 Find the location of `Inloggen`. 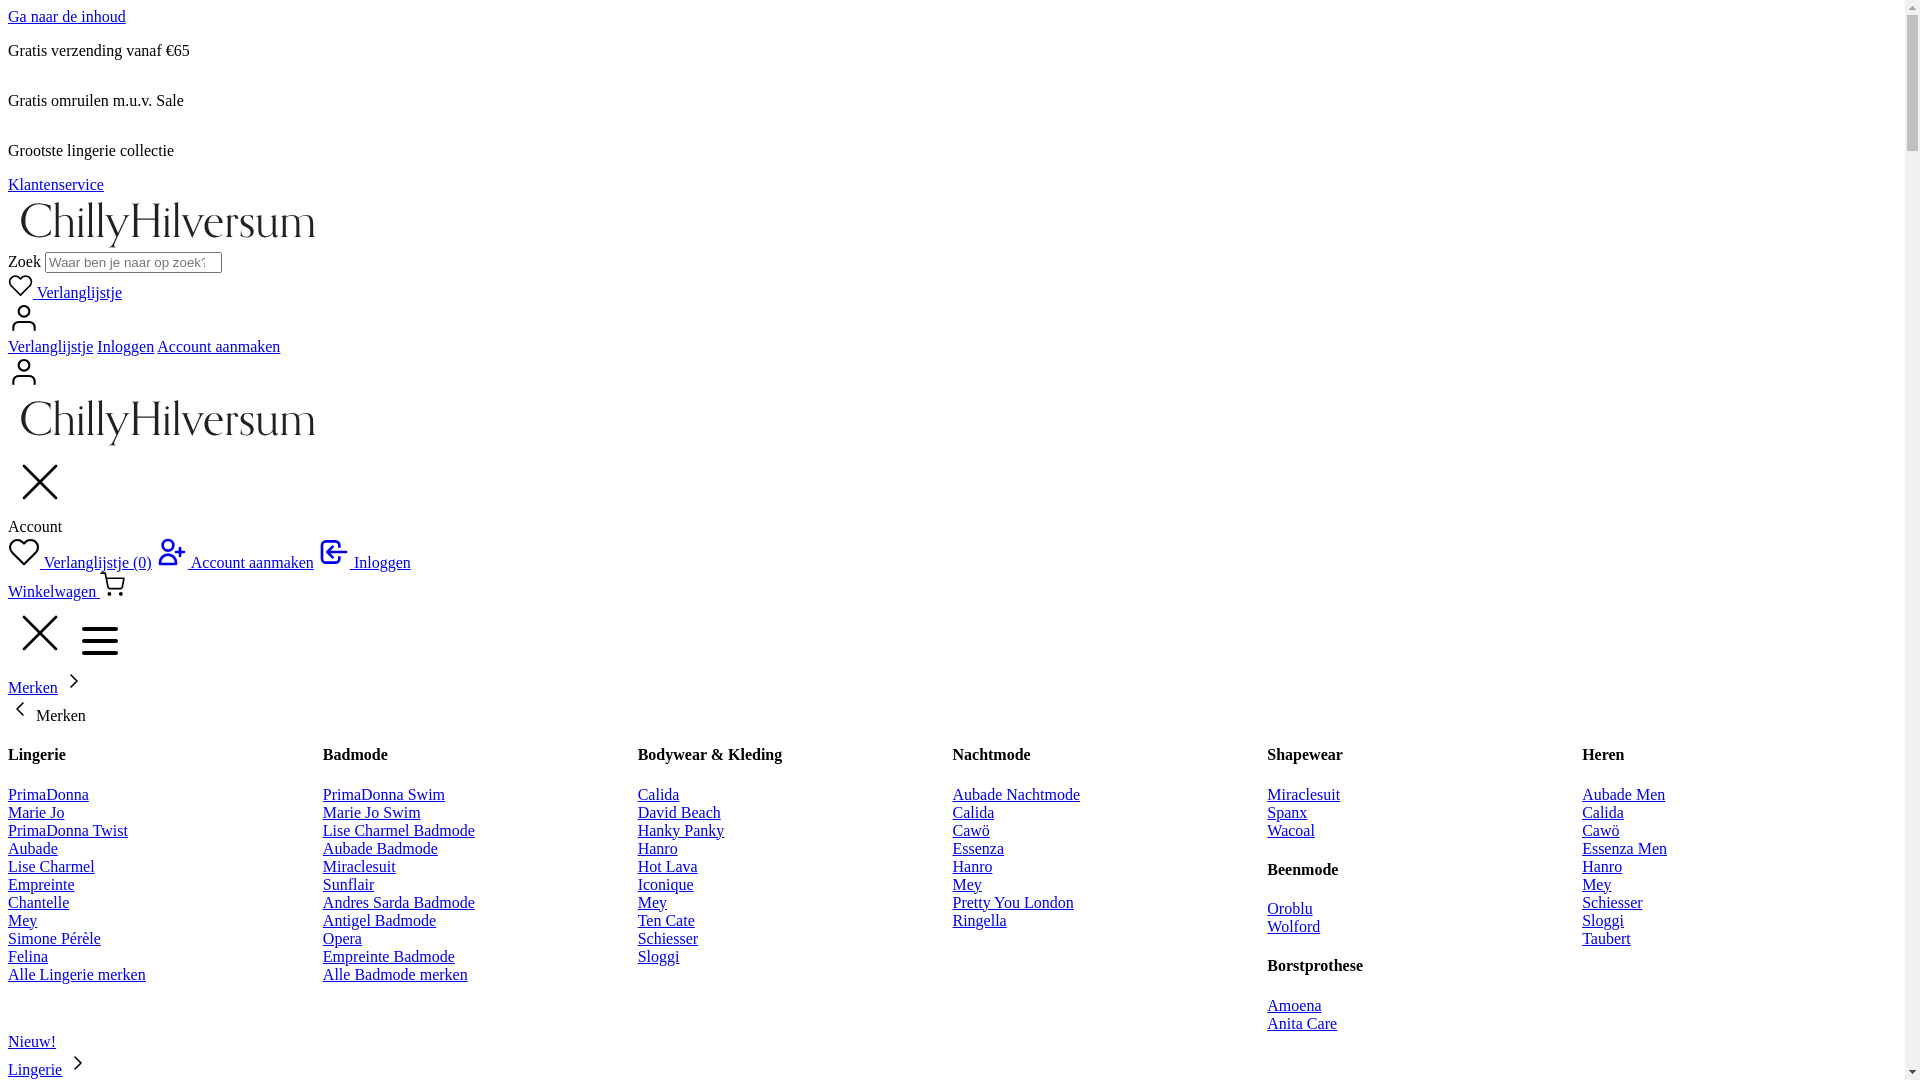

Inloggen is located at coordinates (126, 346).